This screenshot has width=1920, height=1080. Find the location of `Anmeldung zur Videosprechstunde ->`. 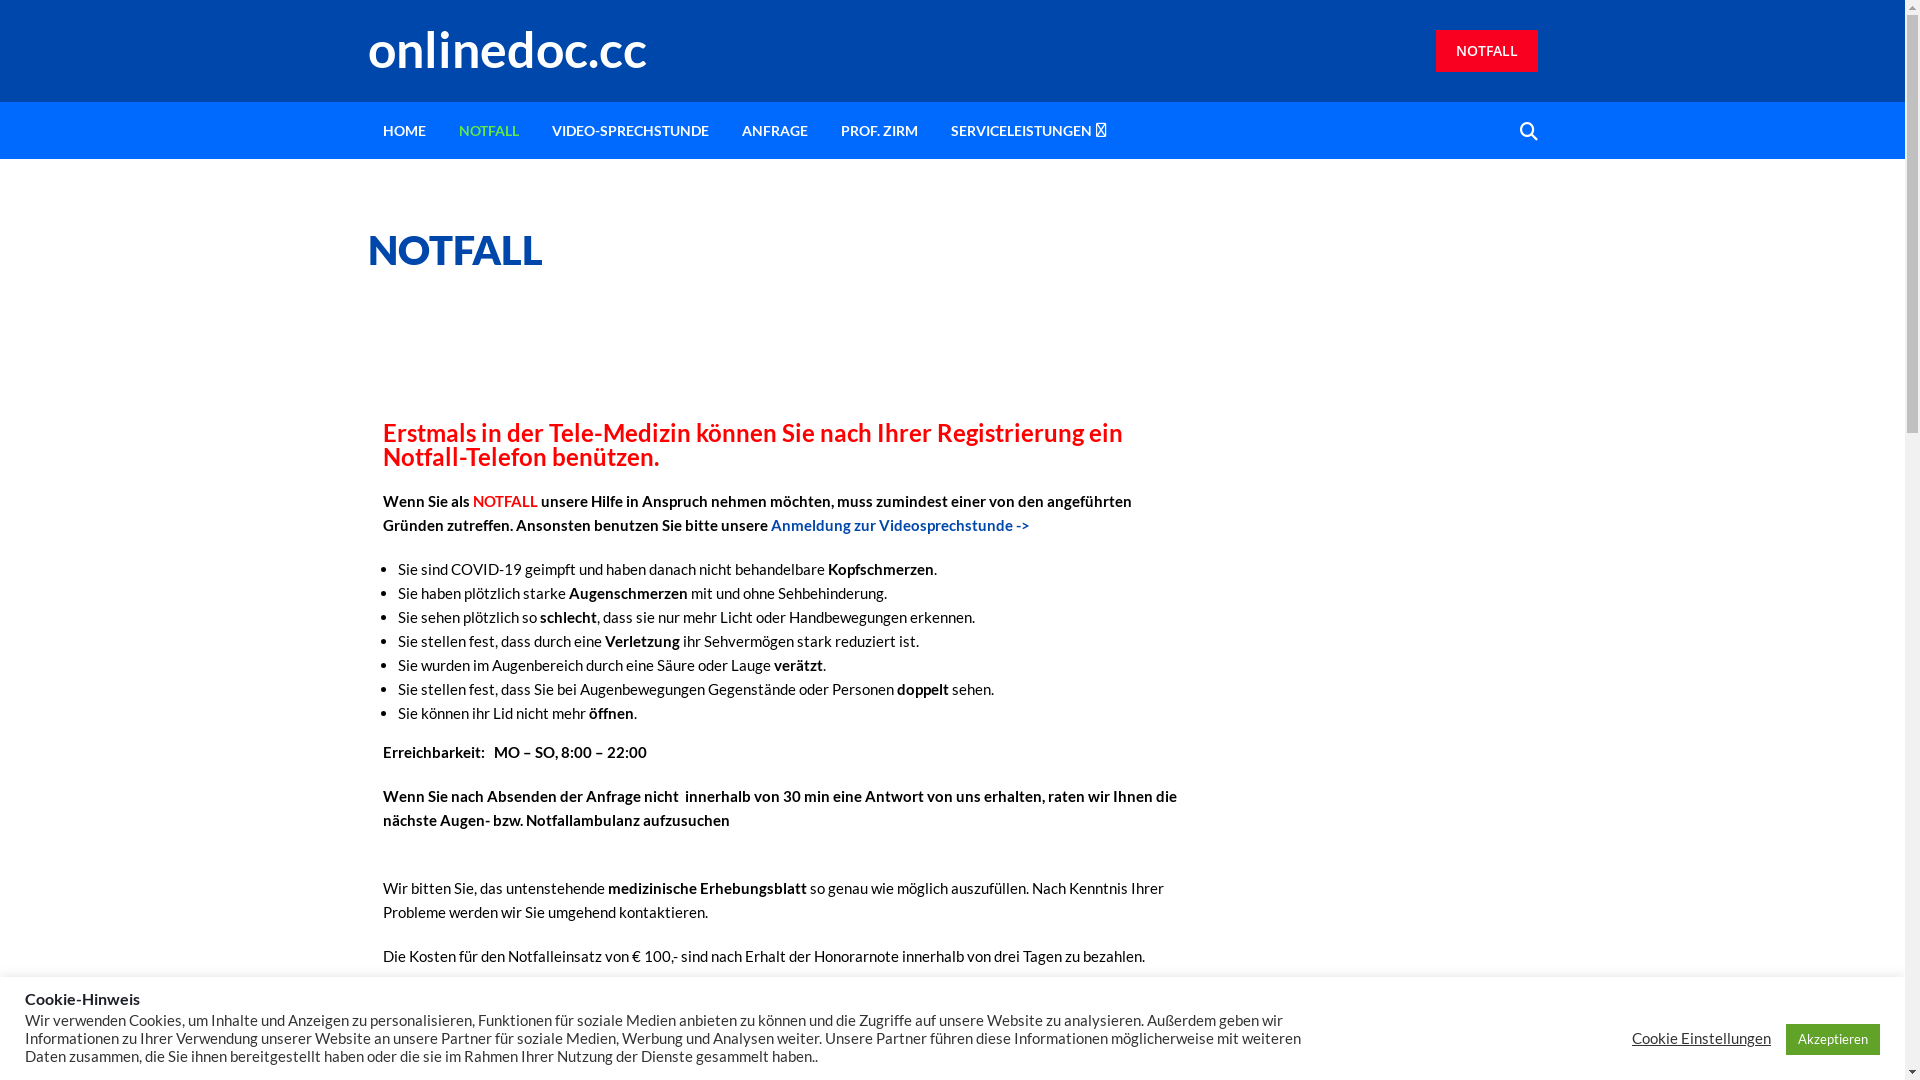

Anmeldung zur Videosprechstunde -> is located at coordinates (900, 525).